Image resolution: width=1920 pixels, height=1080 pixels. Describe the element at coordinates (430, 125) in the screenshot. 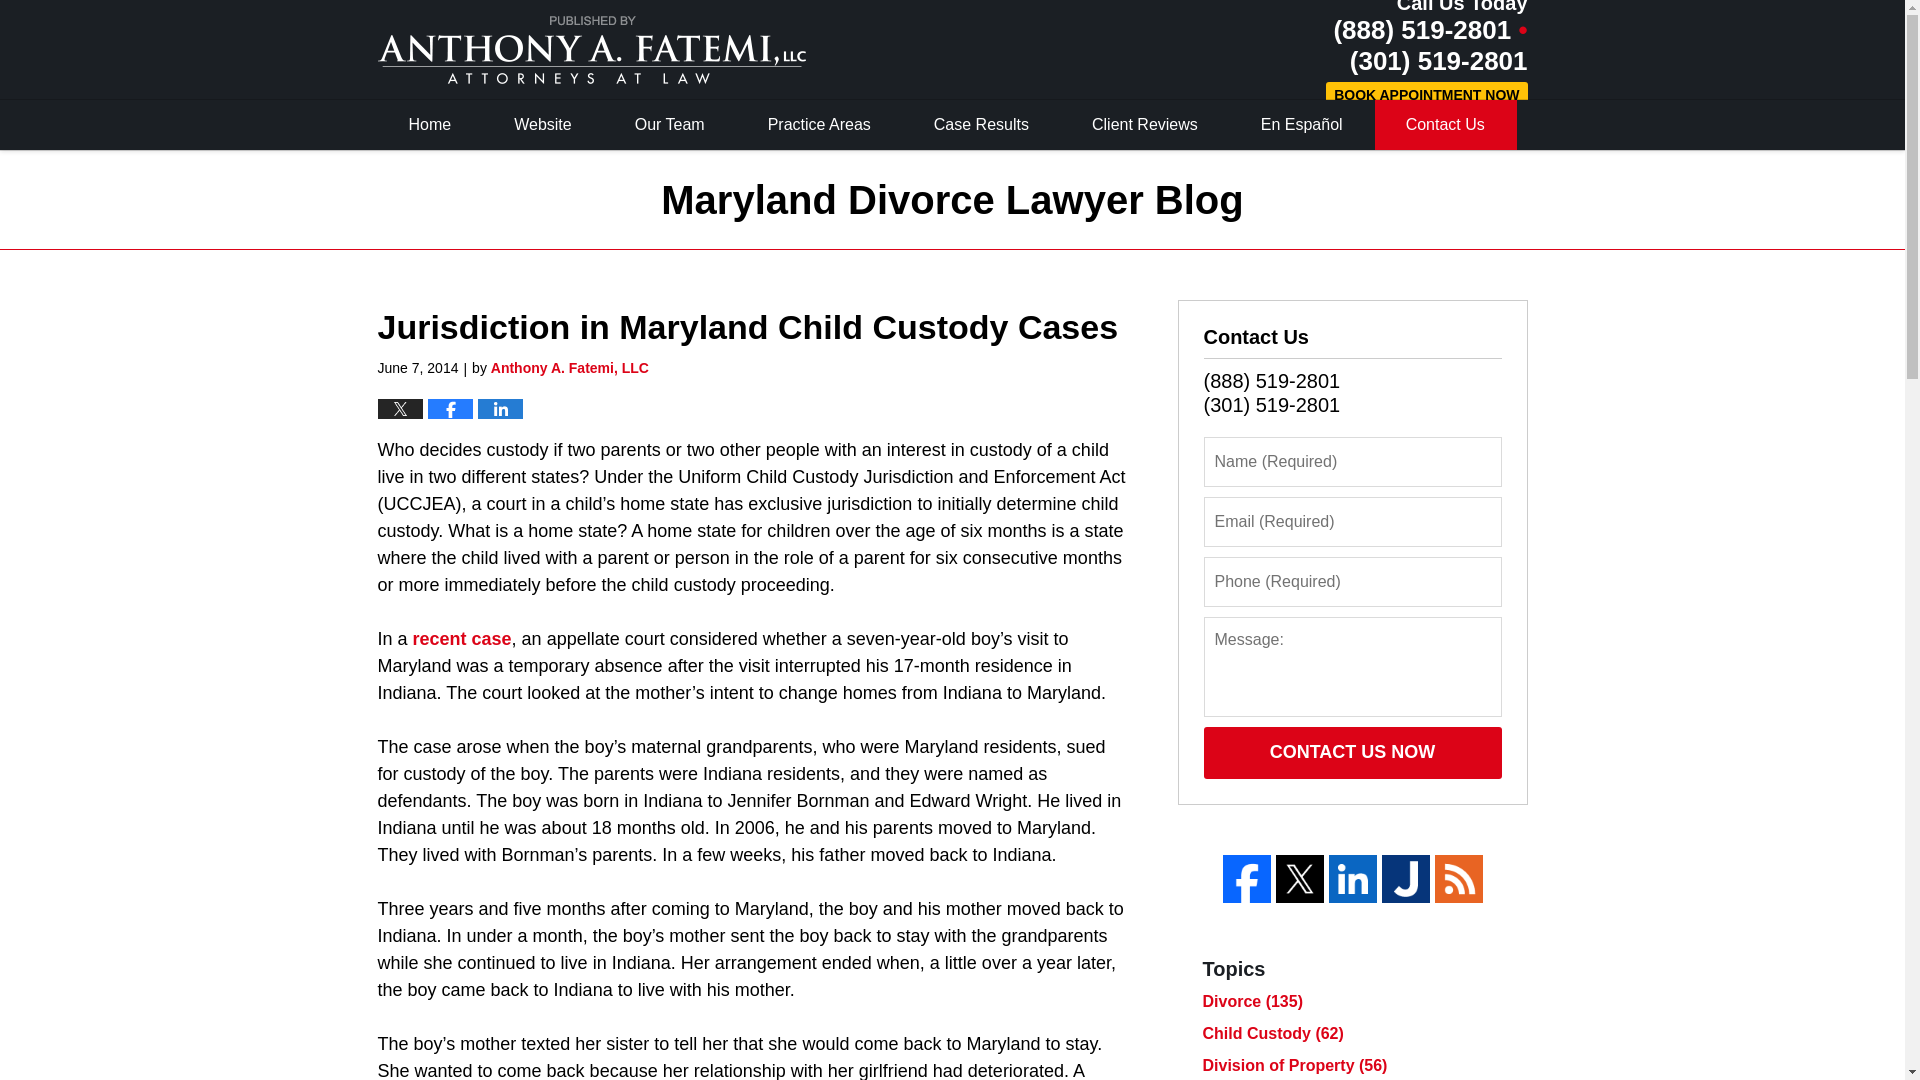

I see `Home` at that location.